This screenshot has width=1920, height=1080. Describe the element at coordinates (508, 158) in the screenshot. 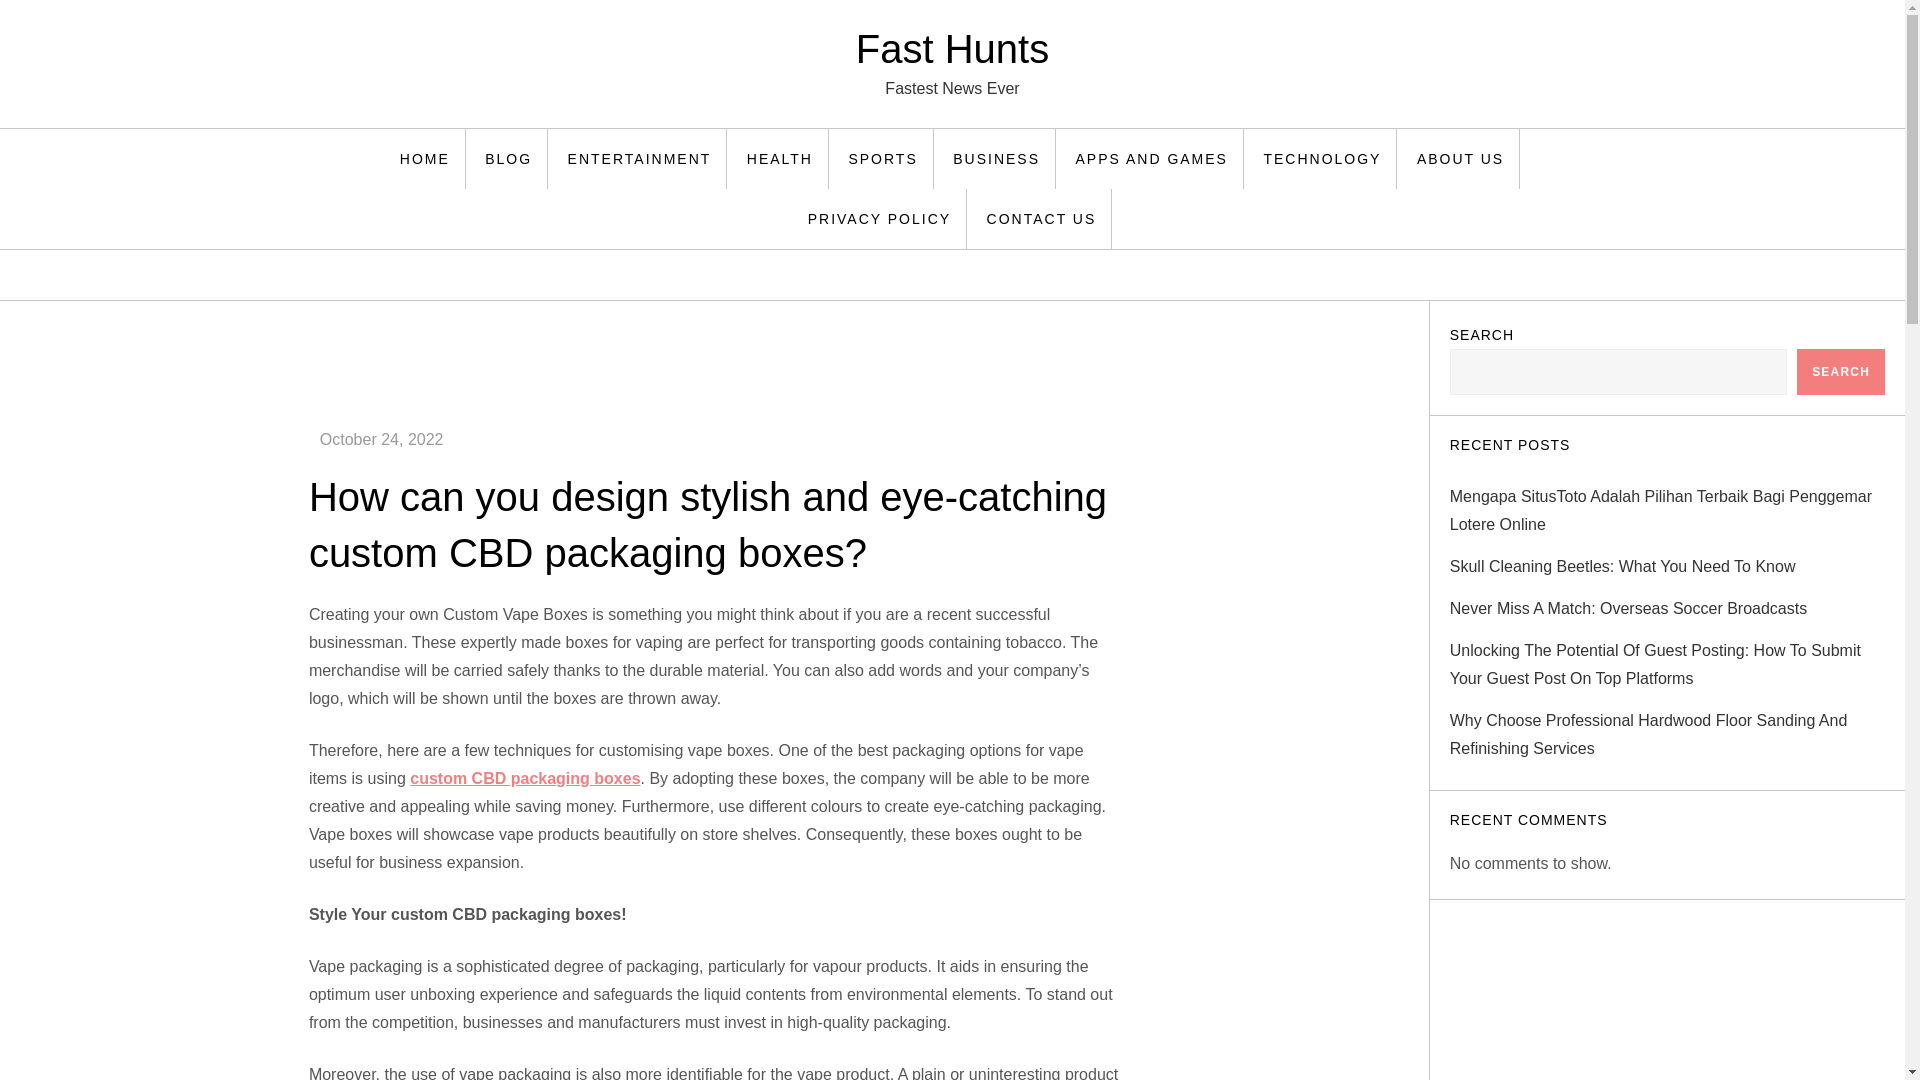

I see `BLOG` at that location.